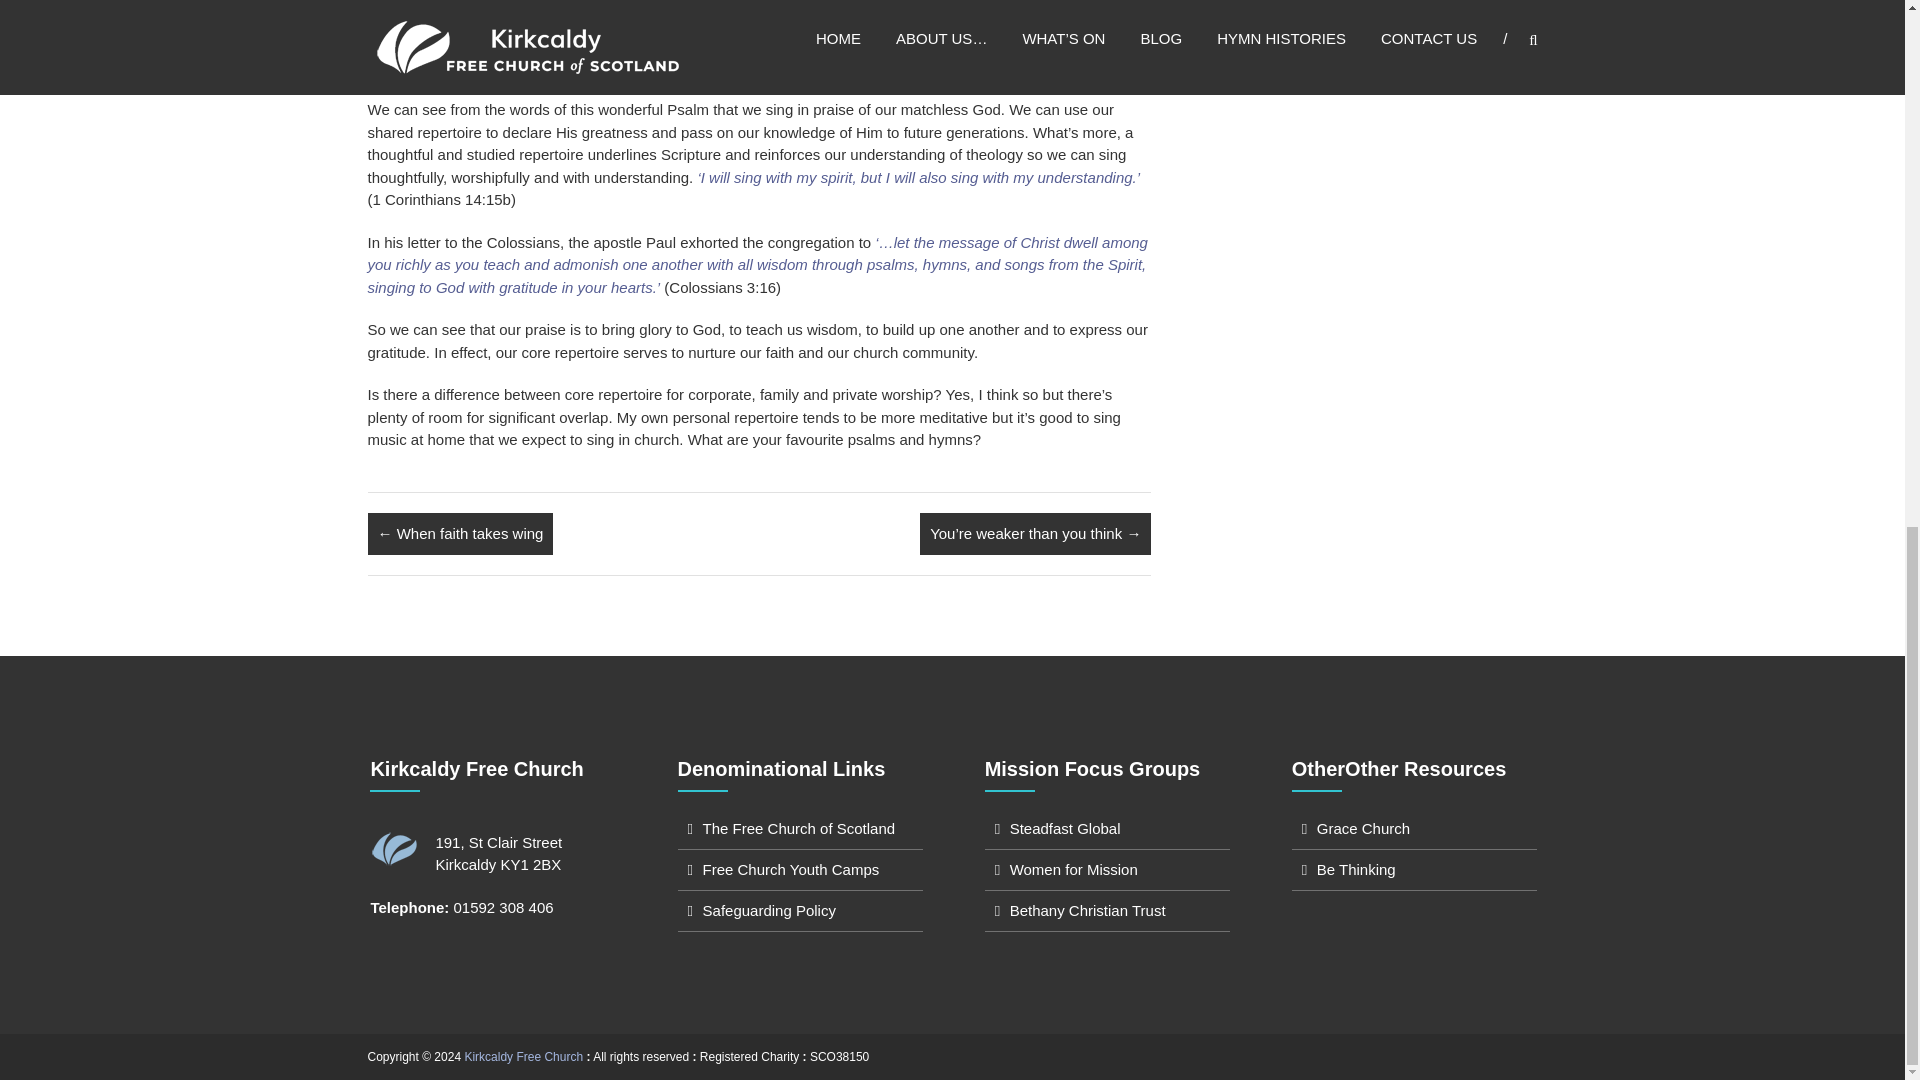 The width and height of the screenshot is (1920, 1080). I want to click on Kirkcaldy Free Church, so click(524, 1056).